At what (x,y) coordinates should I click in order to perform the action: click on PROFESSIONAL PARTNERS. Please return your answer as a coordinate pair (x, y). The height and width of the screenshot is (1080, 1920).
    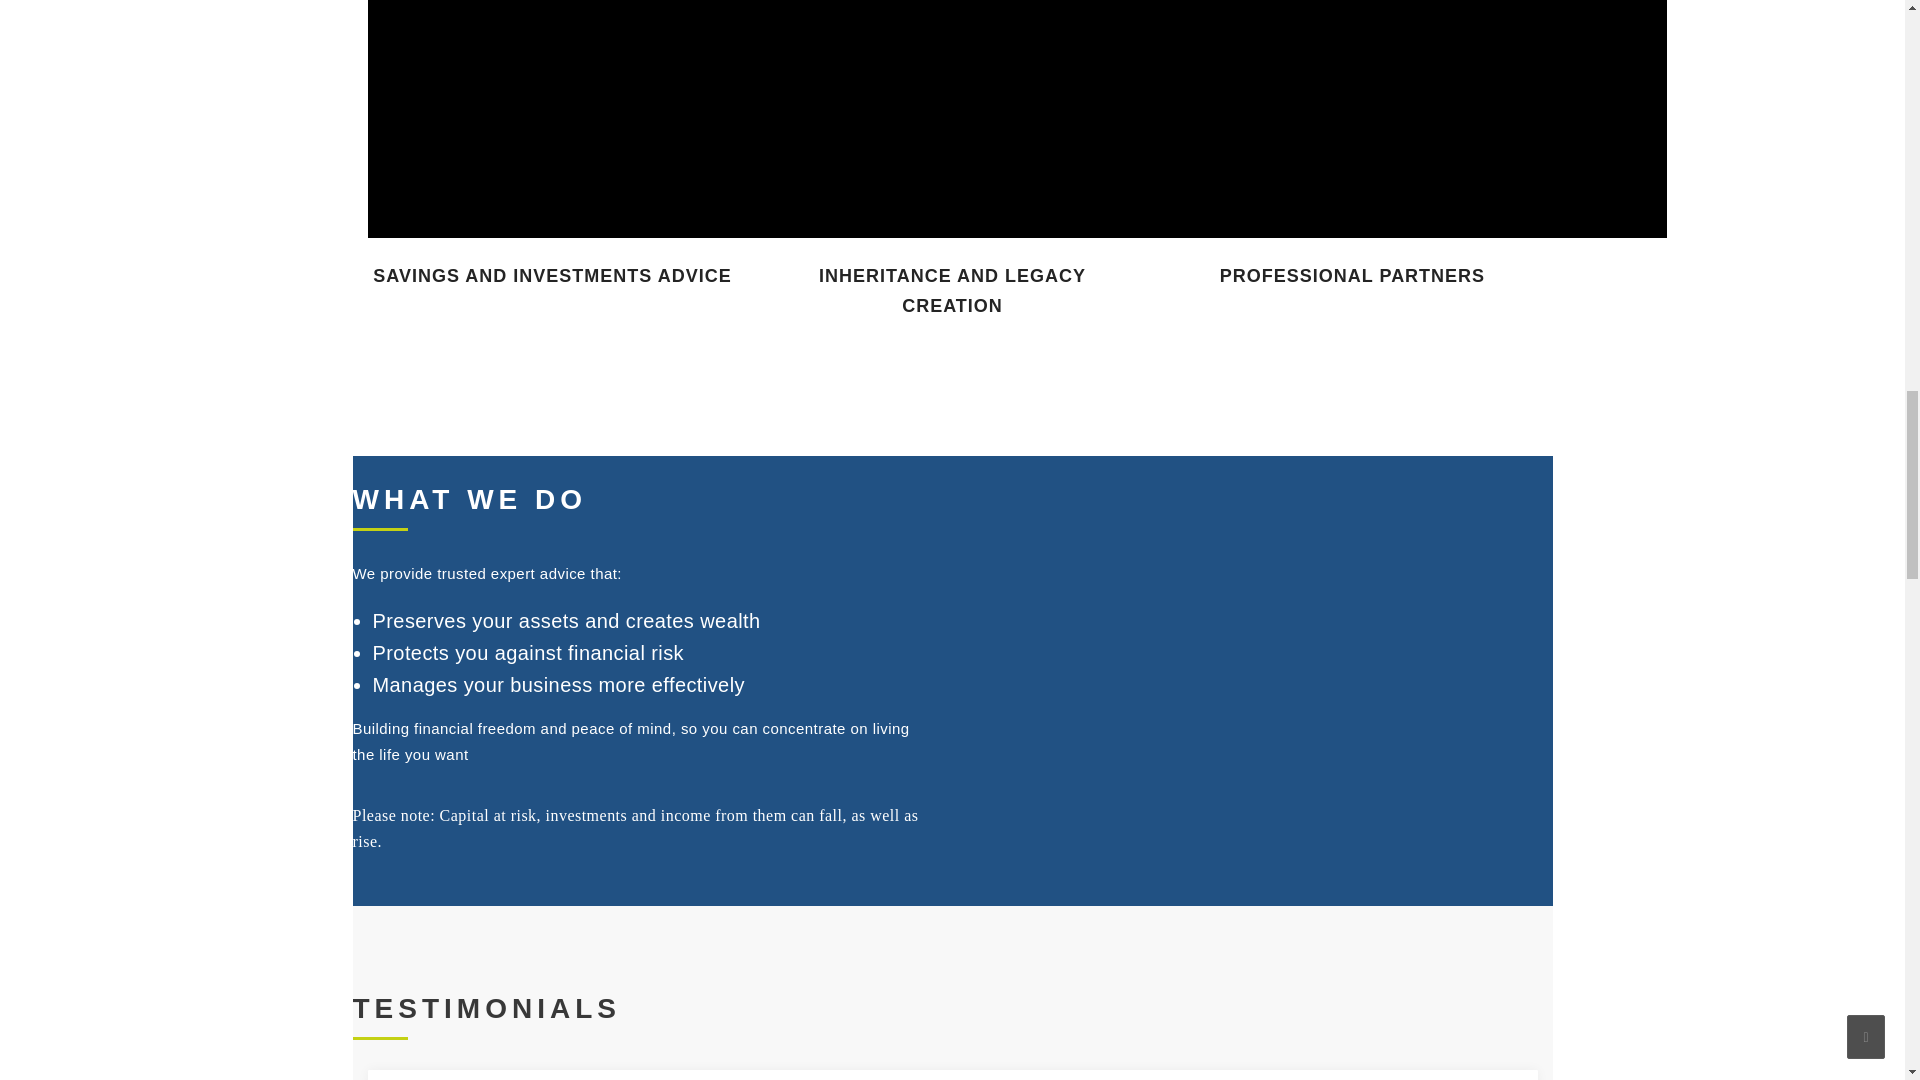
    Looking at the image, I should click on (1352, 276).